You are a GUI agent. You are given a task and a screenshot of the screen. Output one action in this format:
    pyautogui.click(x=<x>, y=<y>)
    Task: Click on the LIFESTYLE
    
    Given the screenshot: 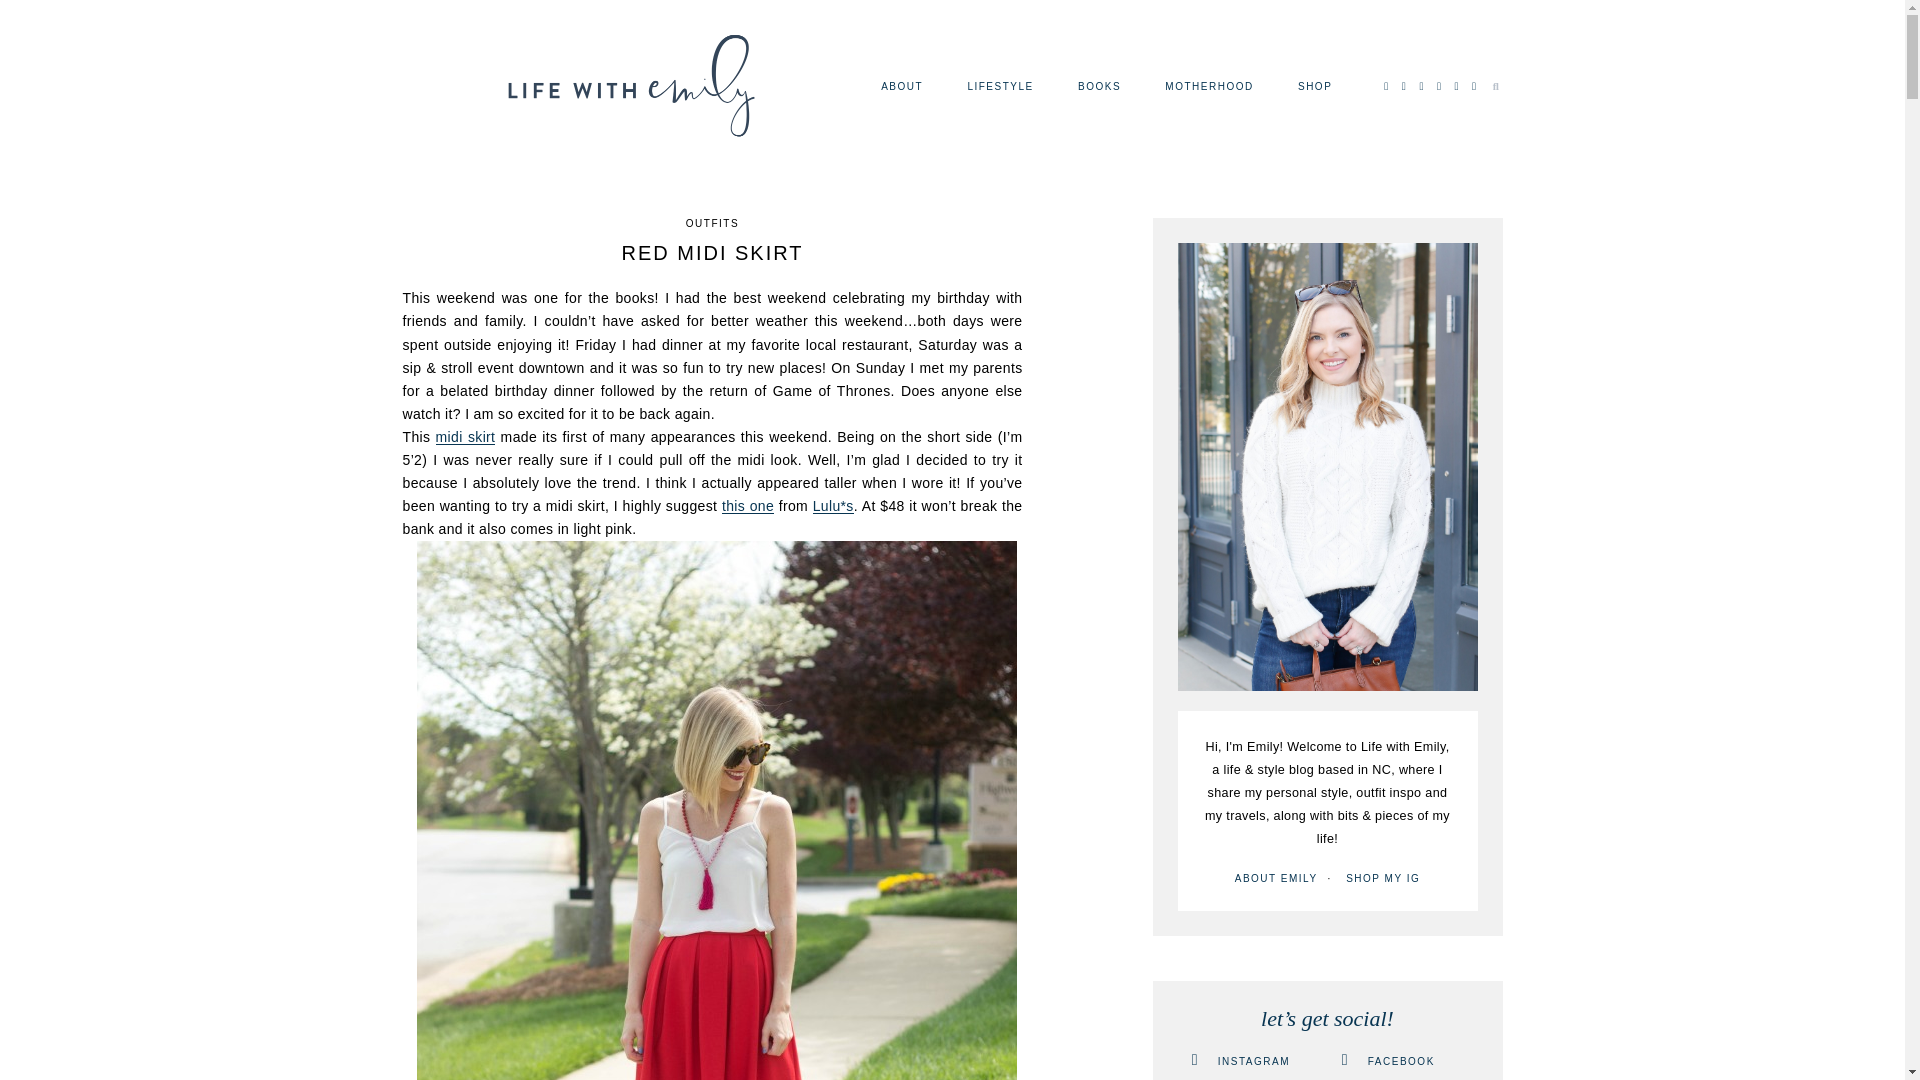 What is the action you would take?
    pyautogui.click(x=1000, y=86)
    